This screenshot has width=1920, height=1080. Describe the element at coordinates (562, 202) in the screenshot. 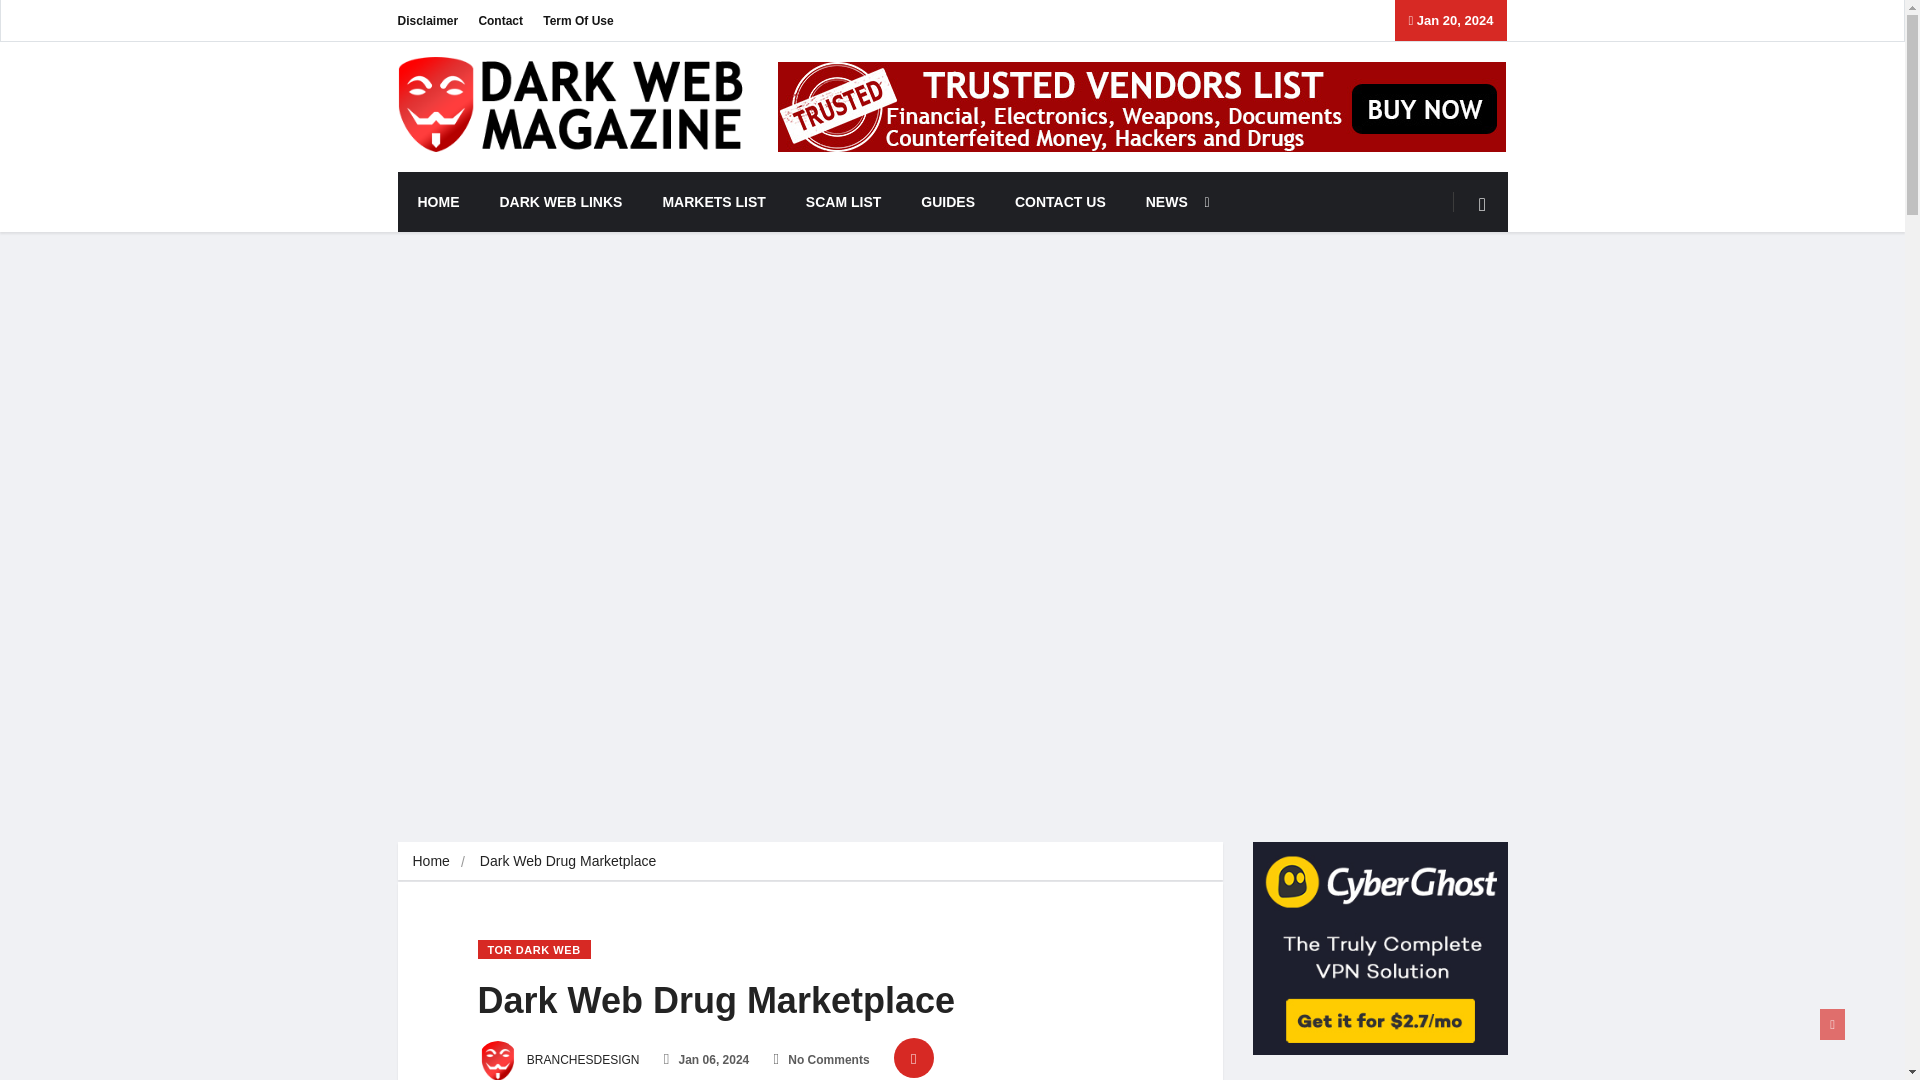

I see `DARK WEB LINKS` at that location.